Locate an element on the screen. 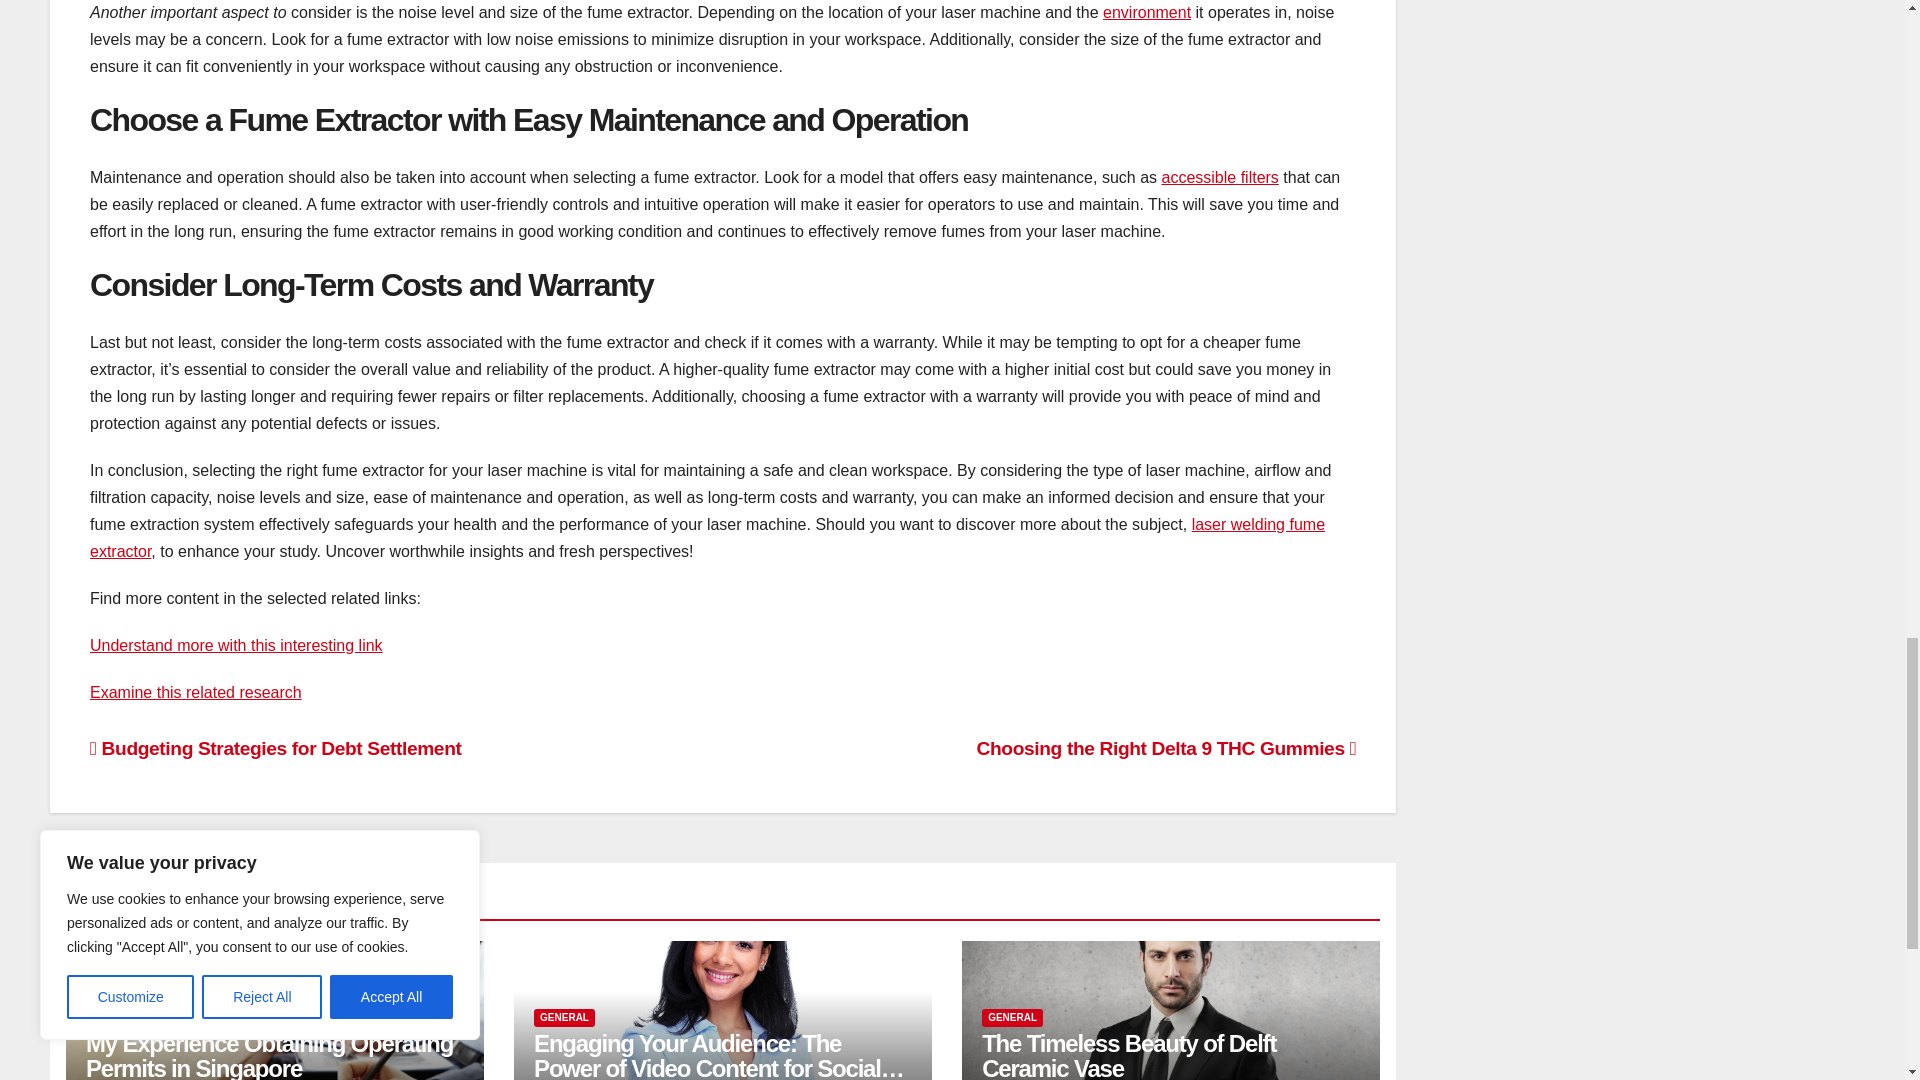  Budgeting Strategies for Debt Settlement is located at coordinates (275, 748).